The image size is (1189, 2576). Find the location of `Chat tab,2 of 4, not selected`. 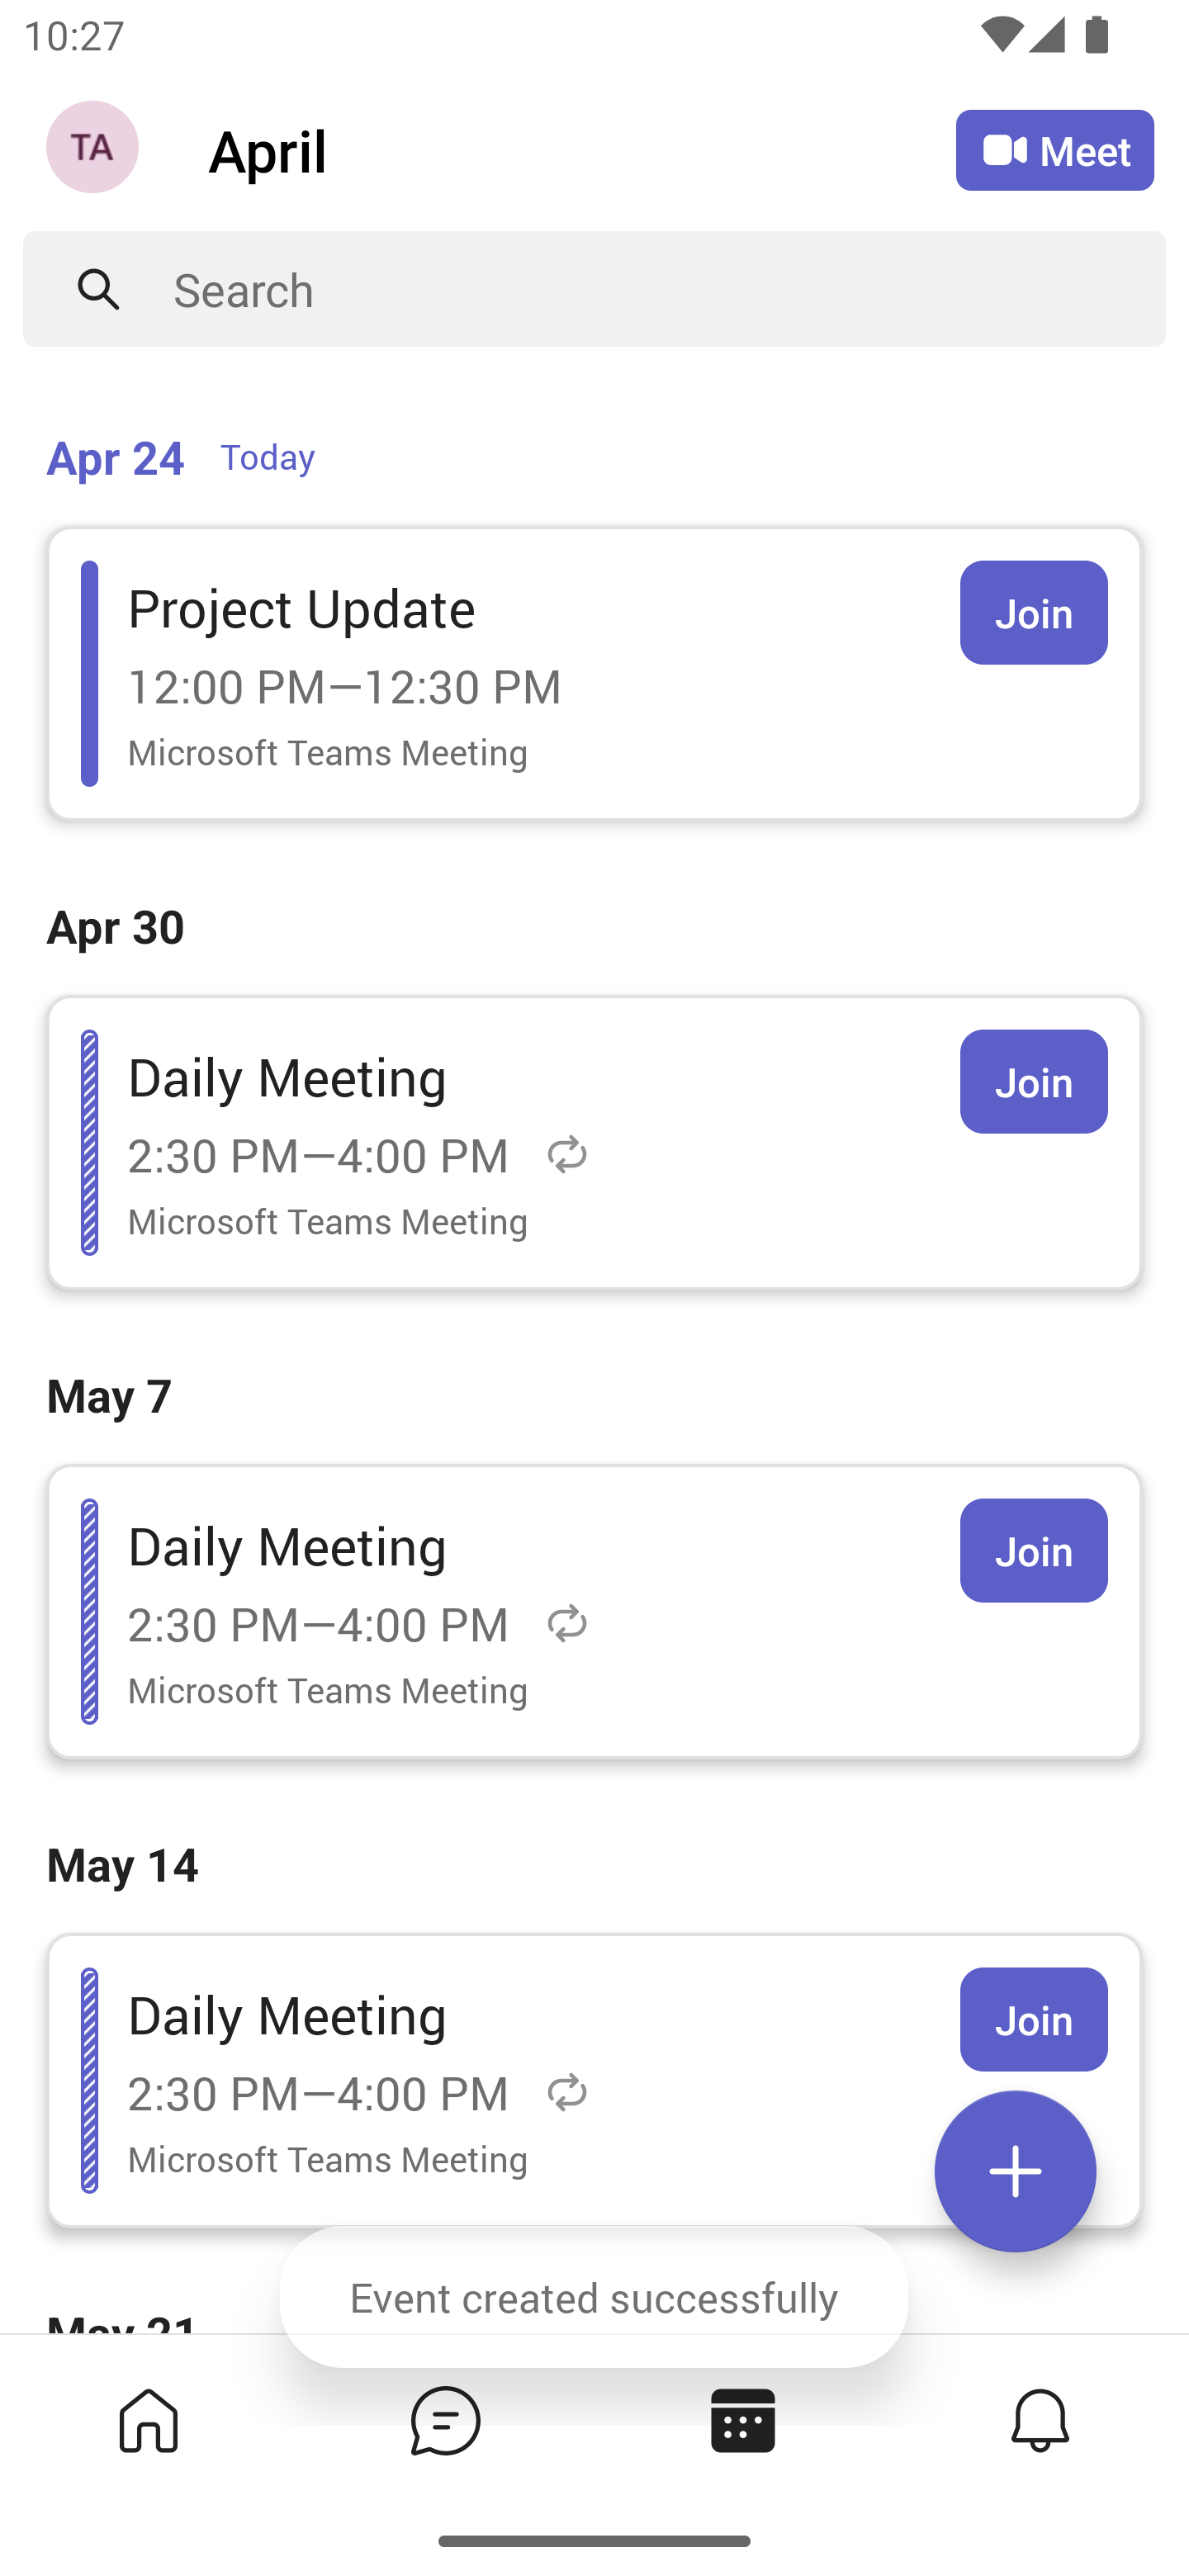

Chat tab,2 of 4, not selected is located at coordinates (446, 2419).